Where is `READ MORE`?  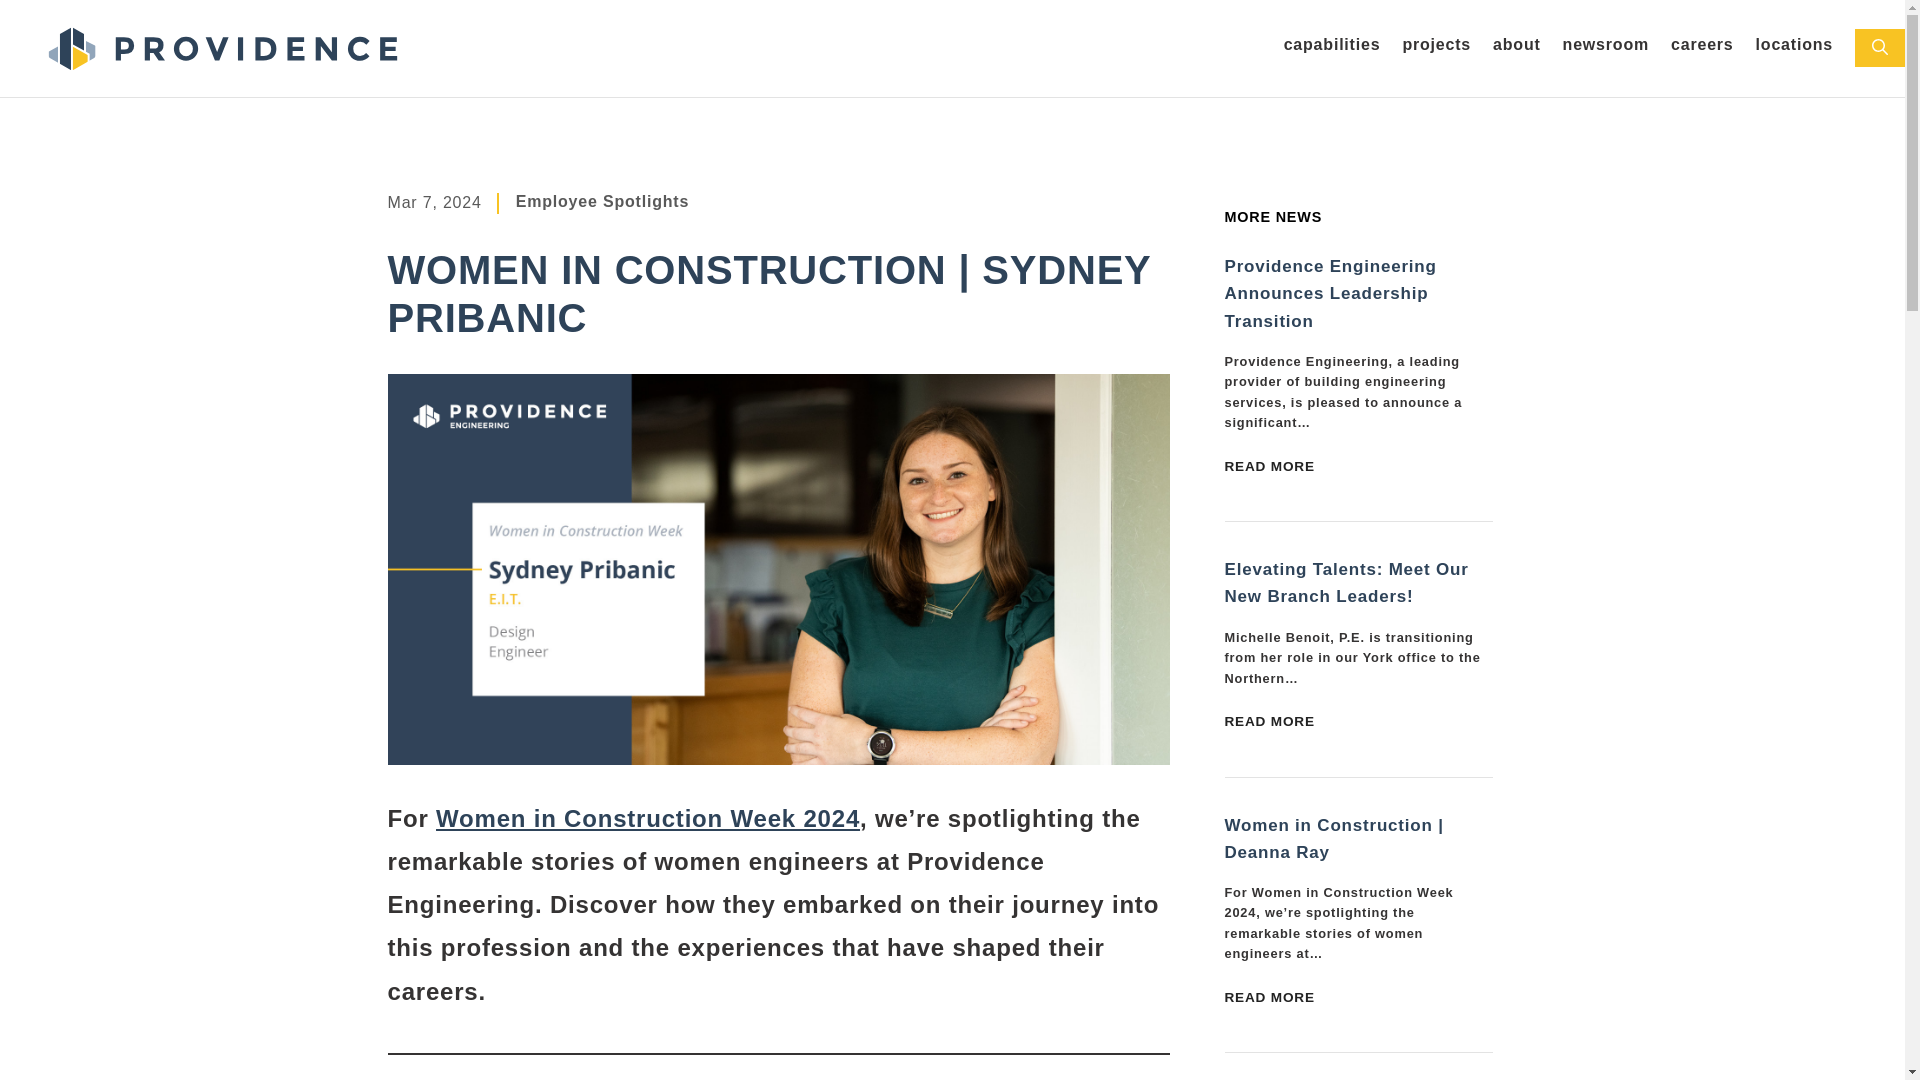 READ MORE is located at coordinates (1268, 998).